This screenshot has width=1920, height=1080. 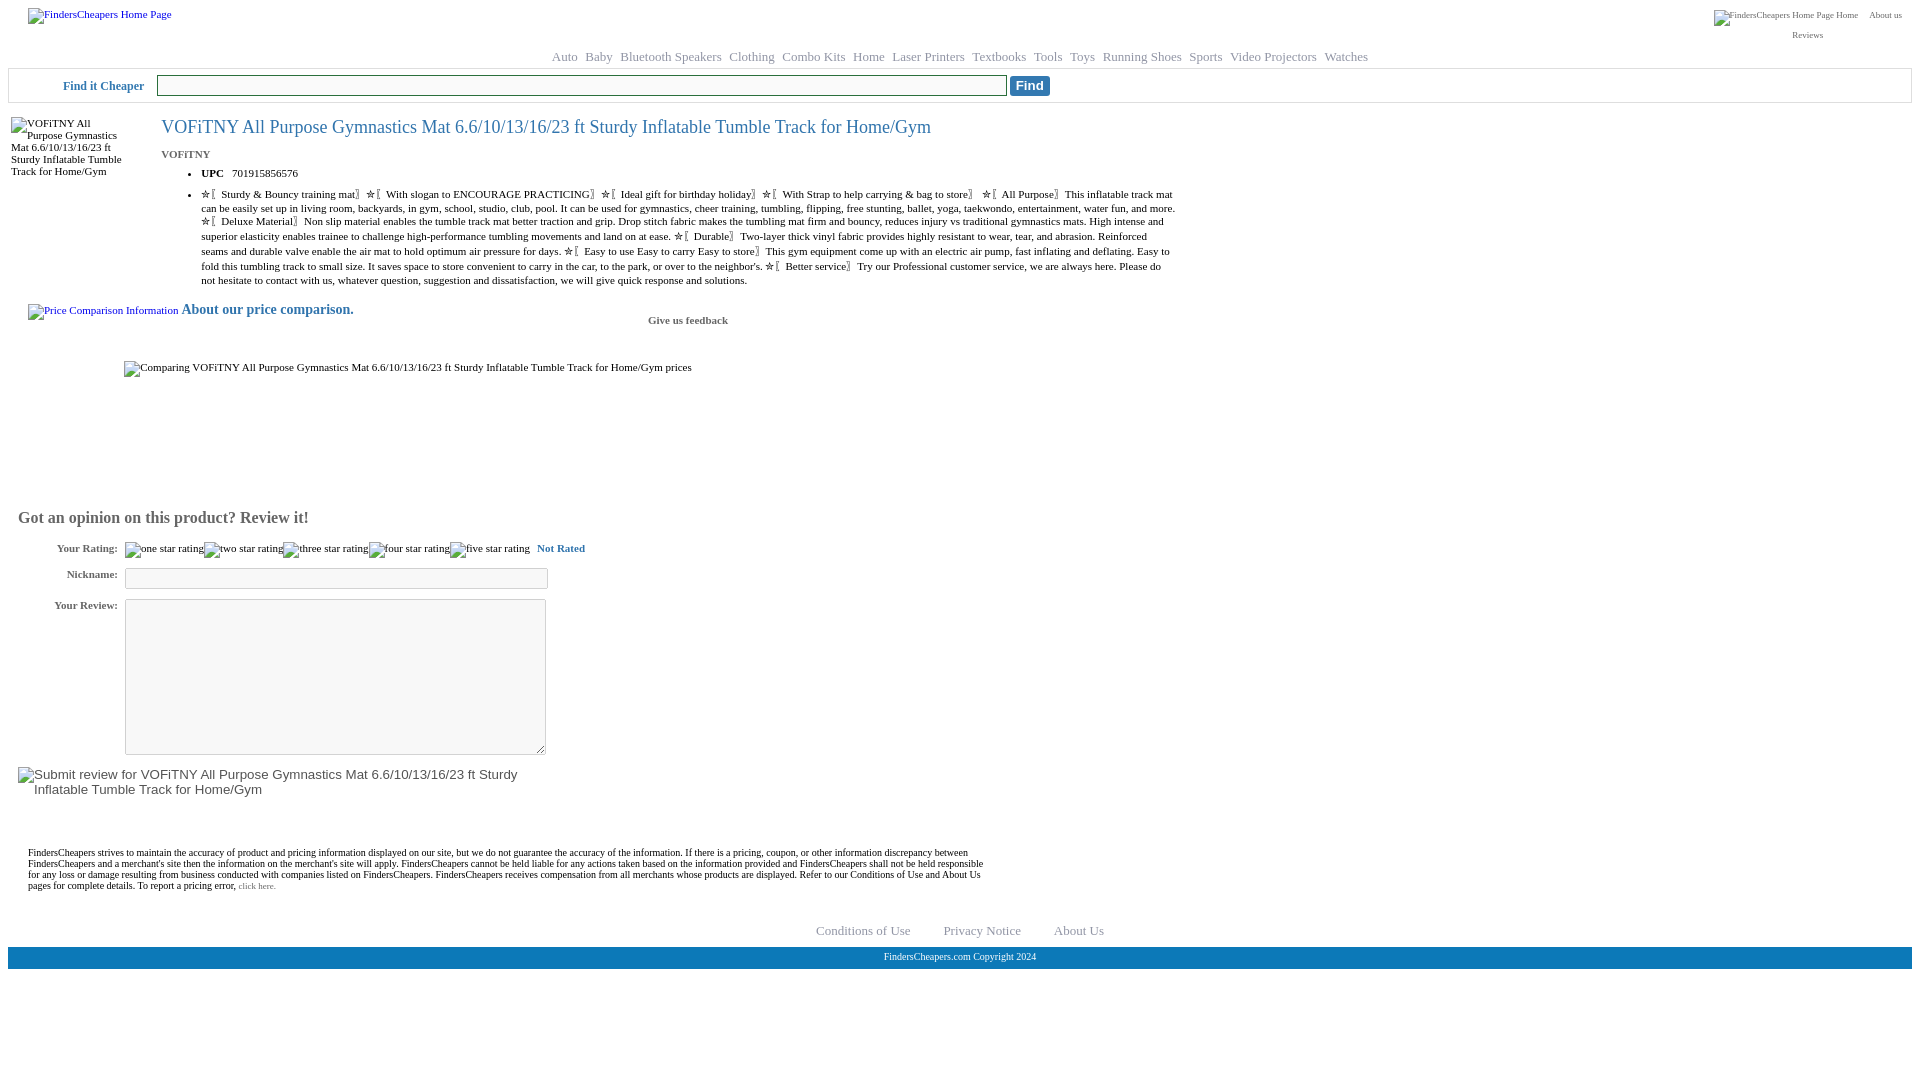 I want to click on Baby, so click(x=598, y=56).